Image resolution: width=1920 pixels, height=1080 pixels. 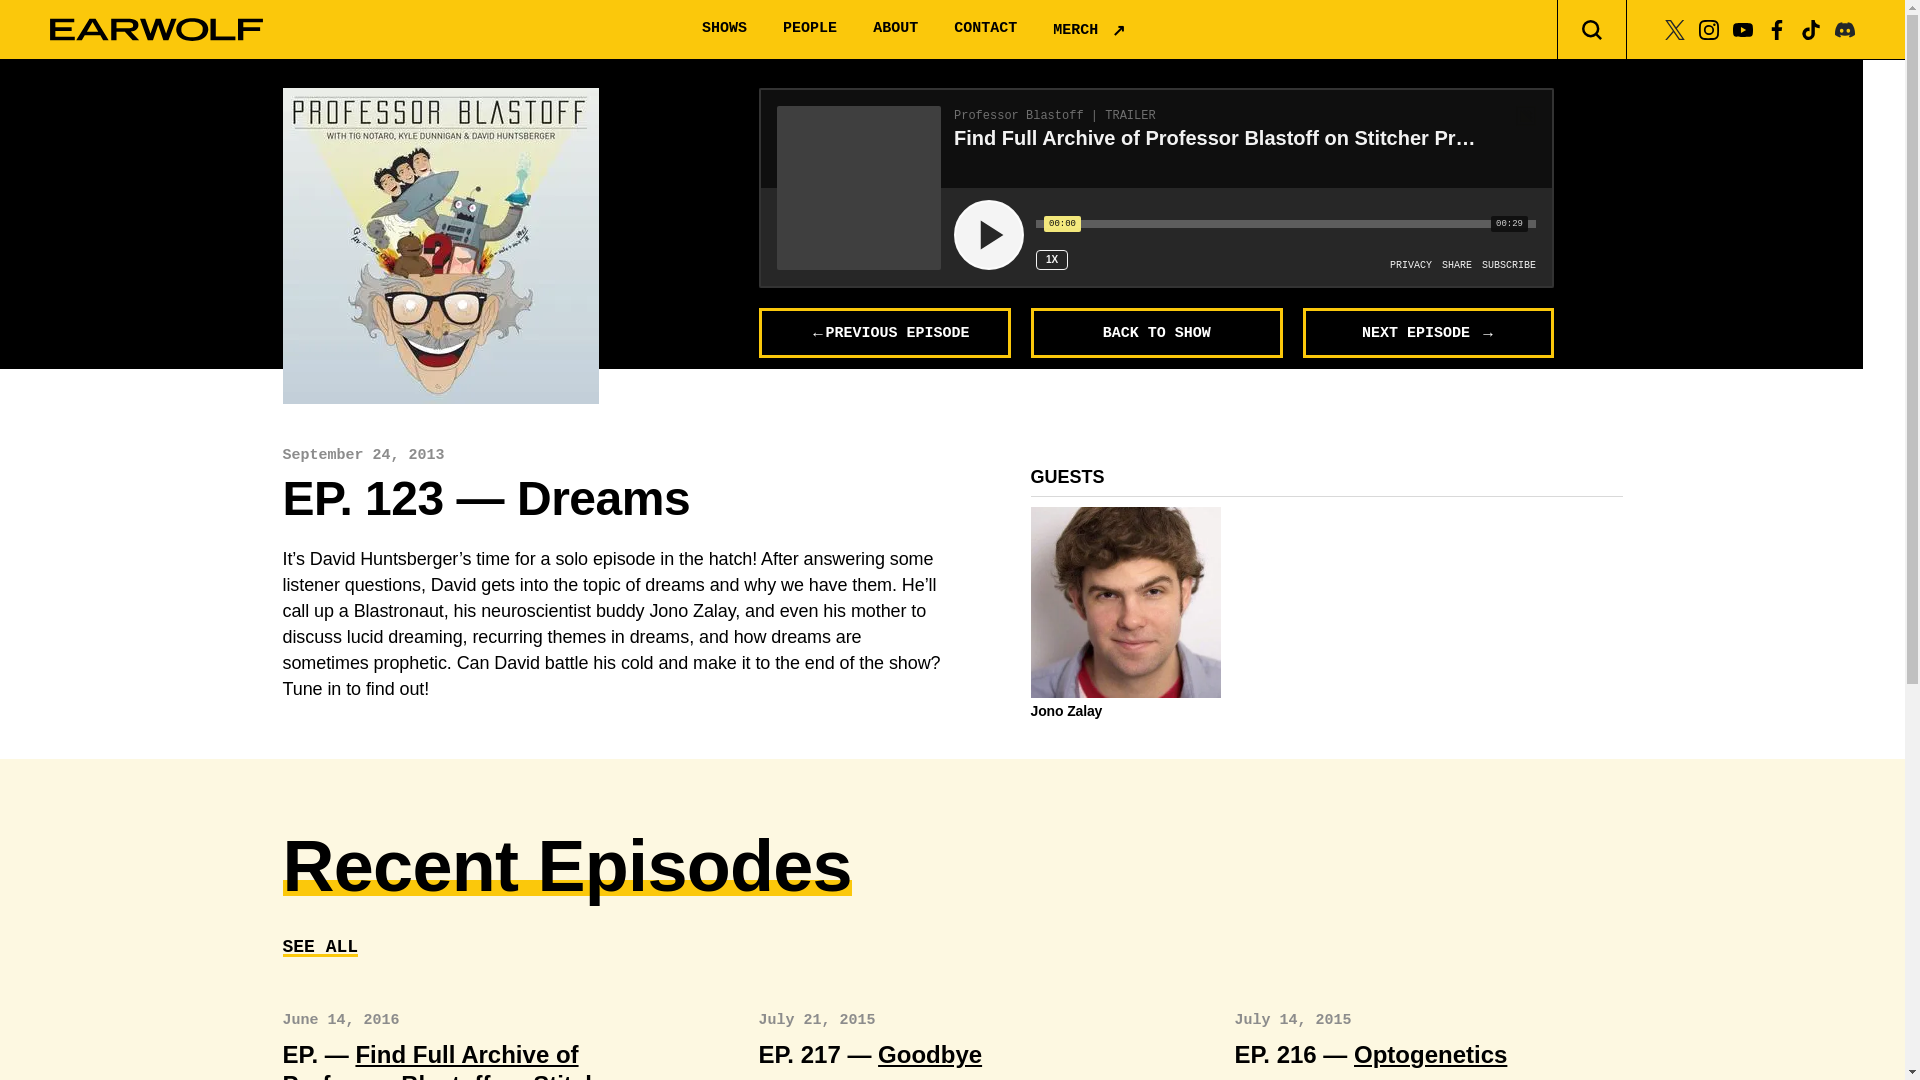 What do you see at coordinates (895, 28) in the screenshot?
I see `ABOUT` at bounding box center [895, 28].